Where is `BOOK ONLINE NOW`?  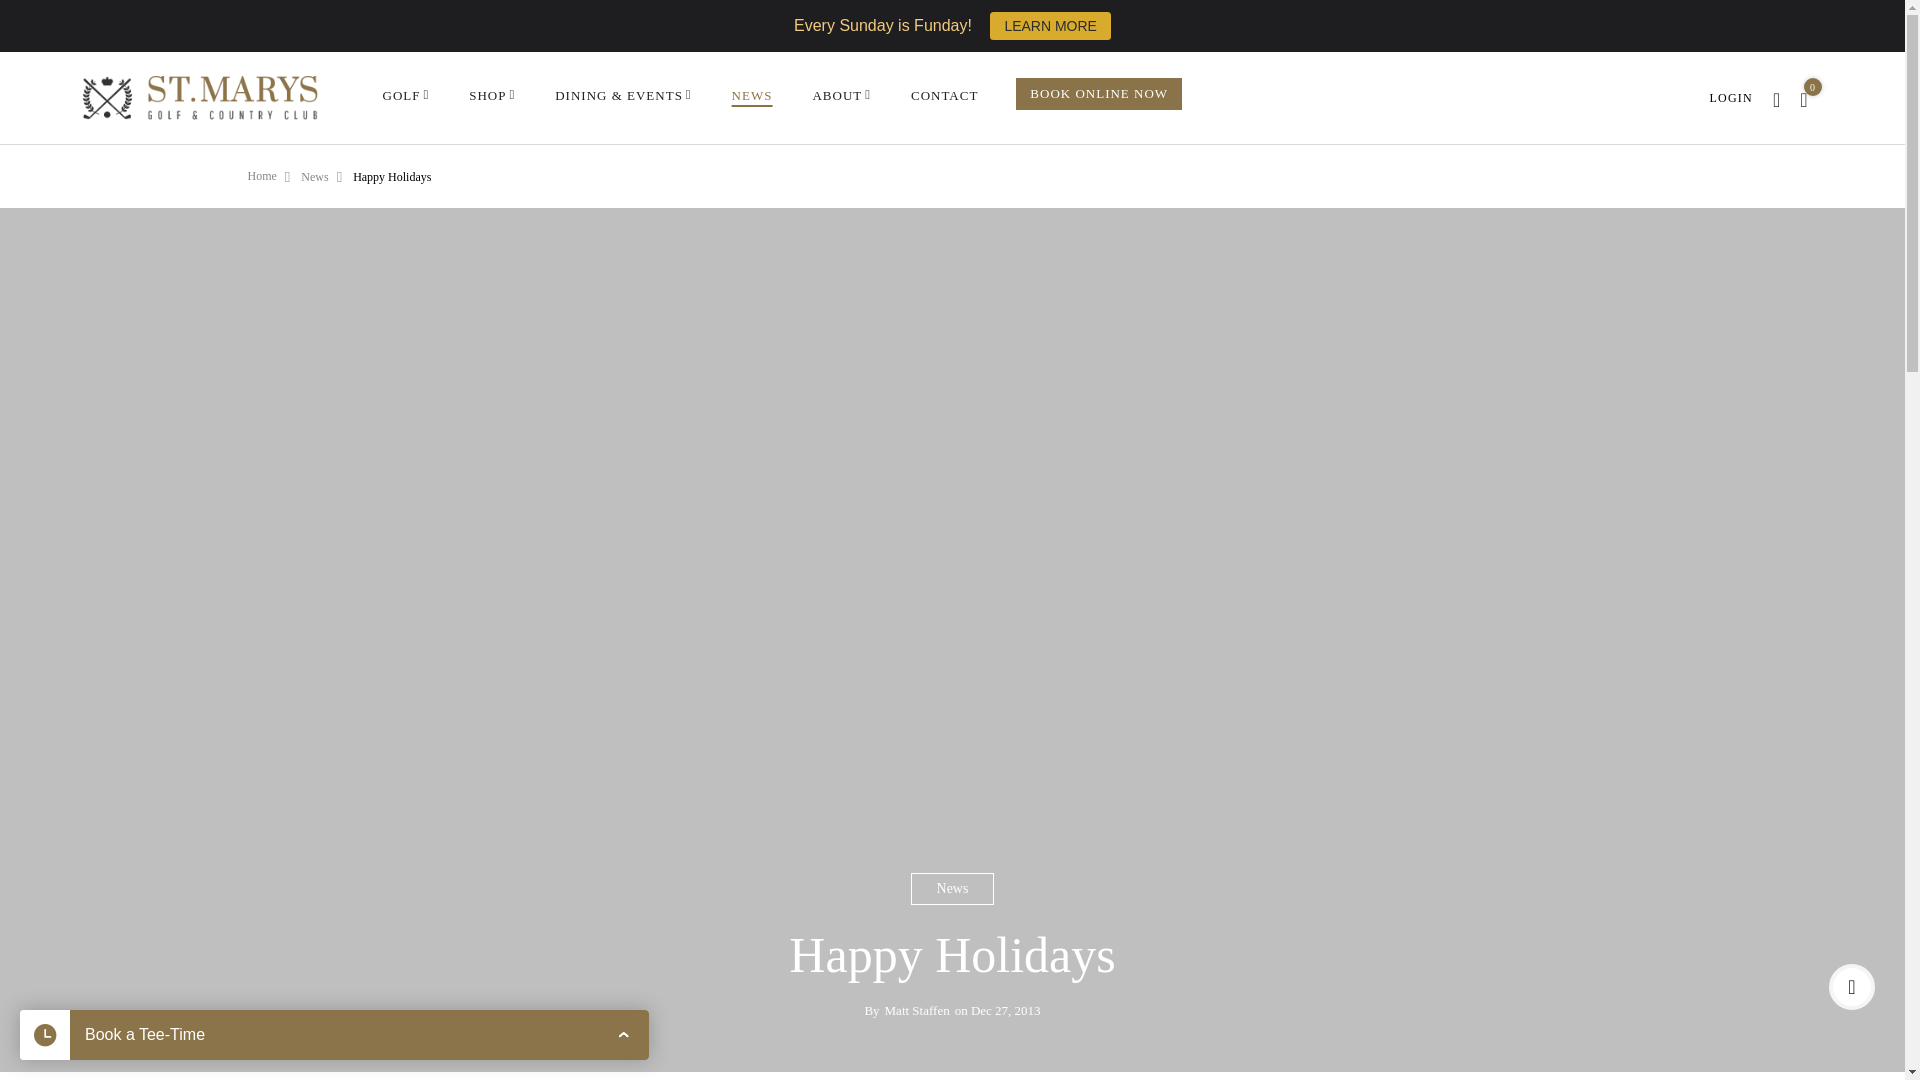
BOOK ONLINE NOW is located at coordinates (1098, 94).